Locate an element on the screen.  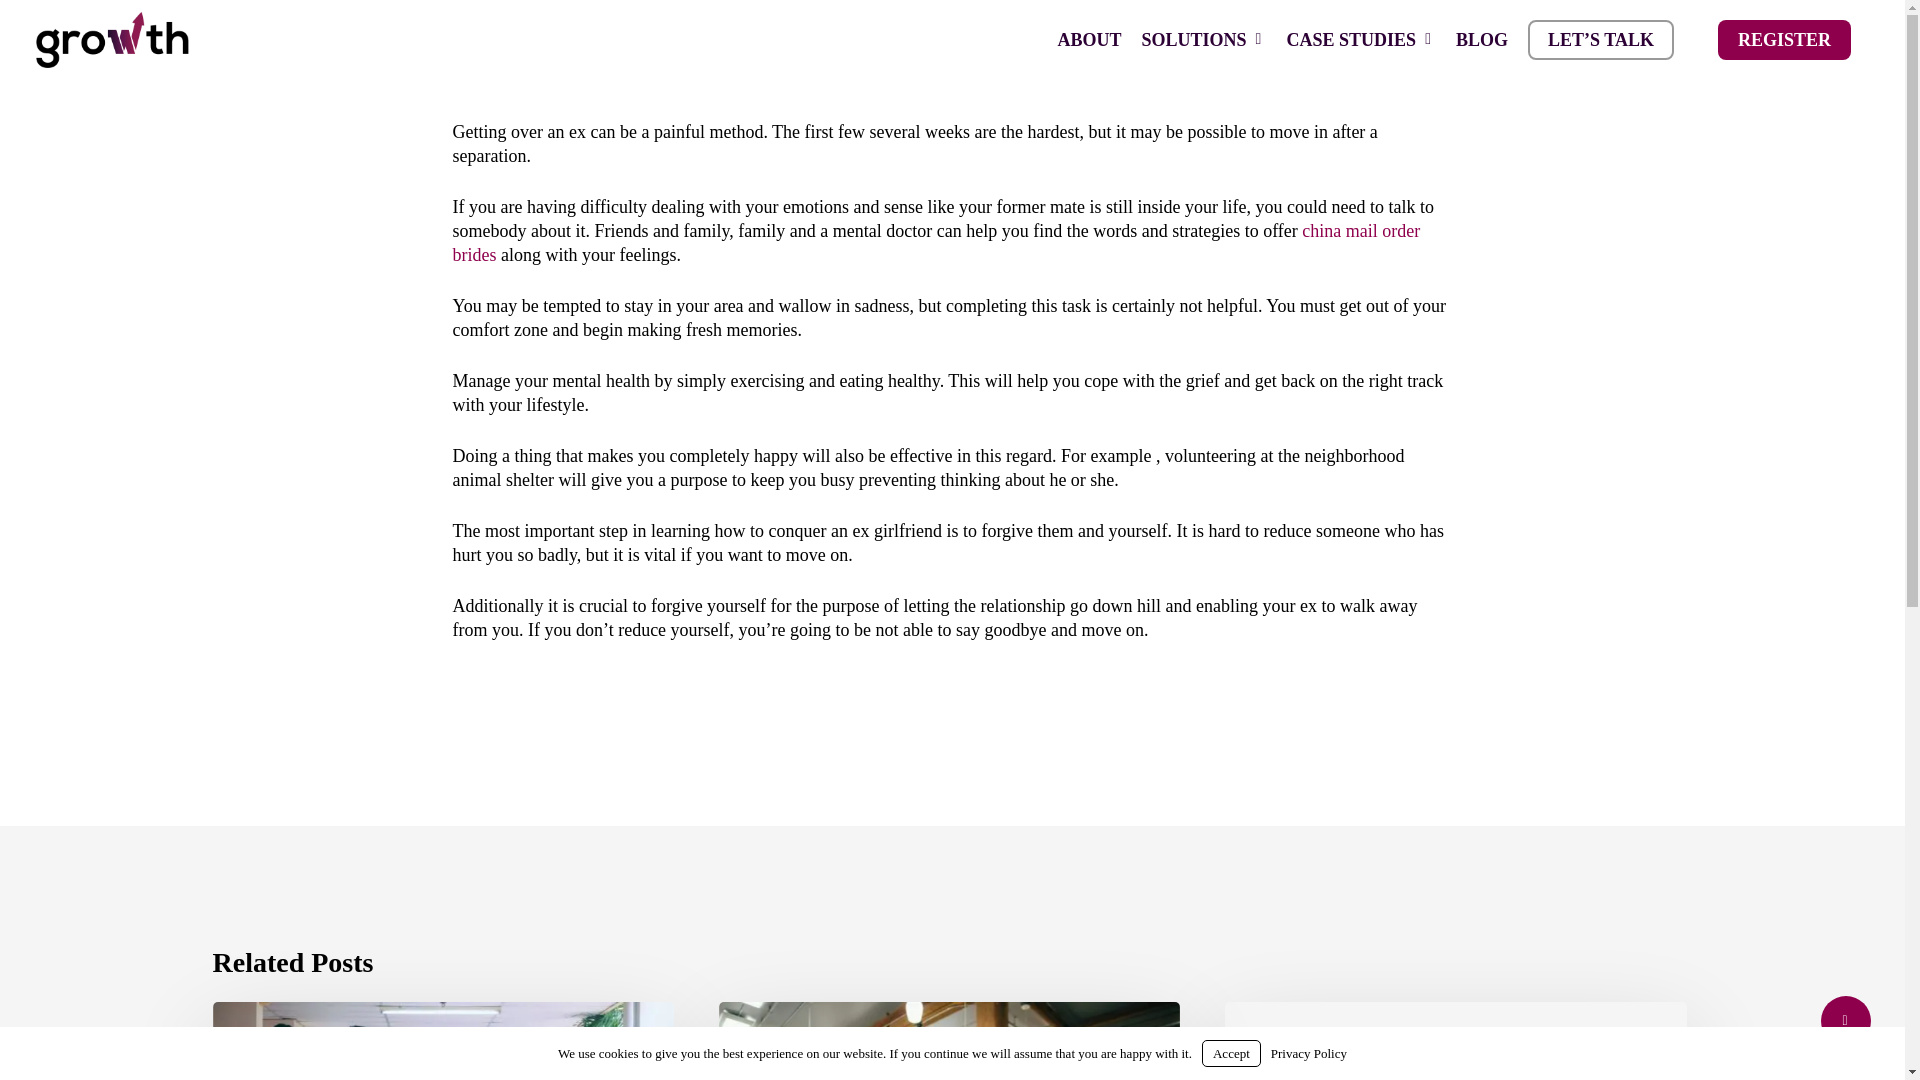
General is located at coordinates (1277, 1036).